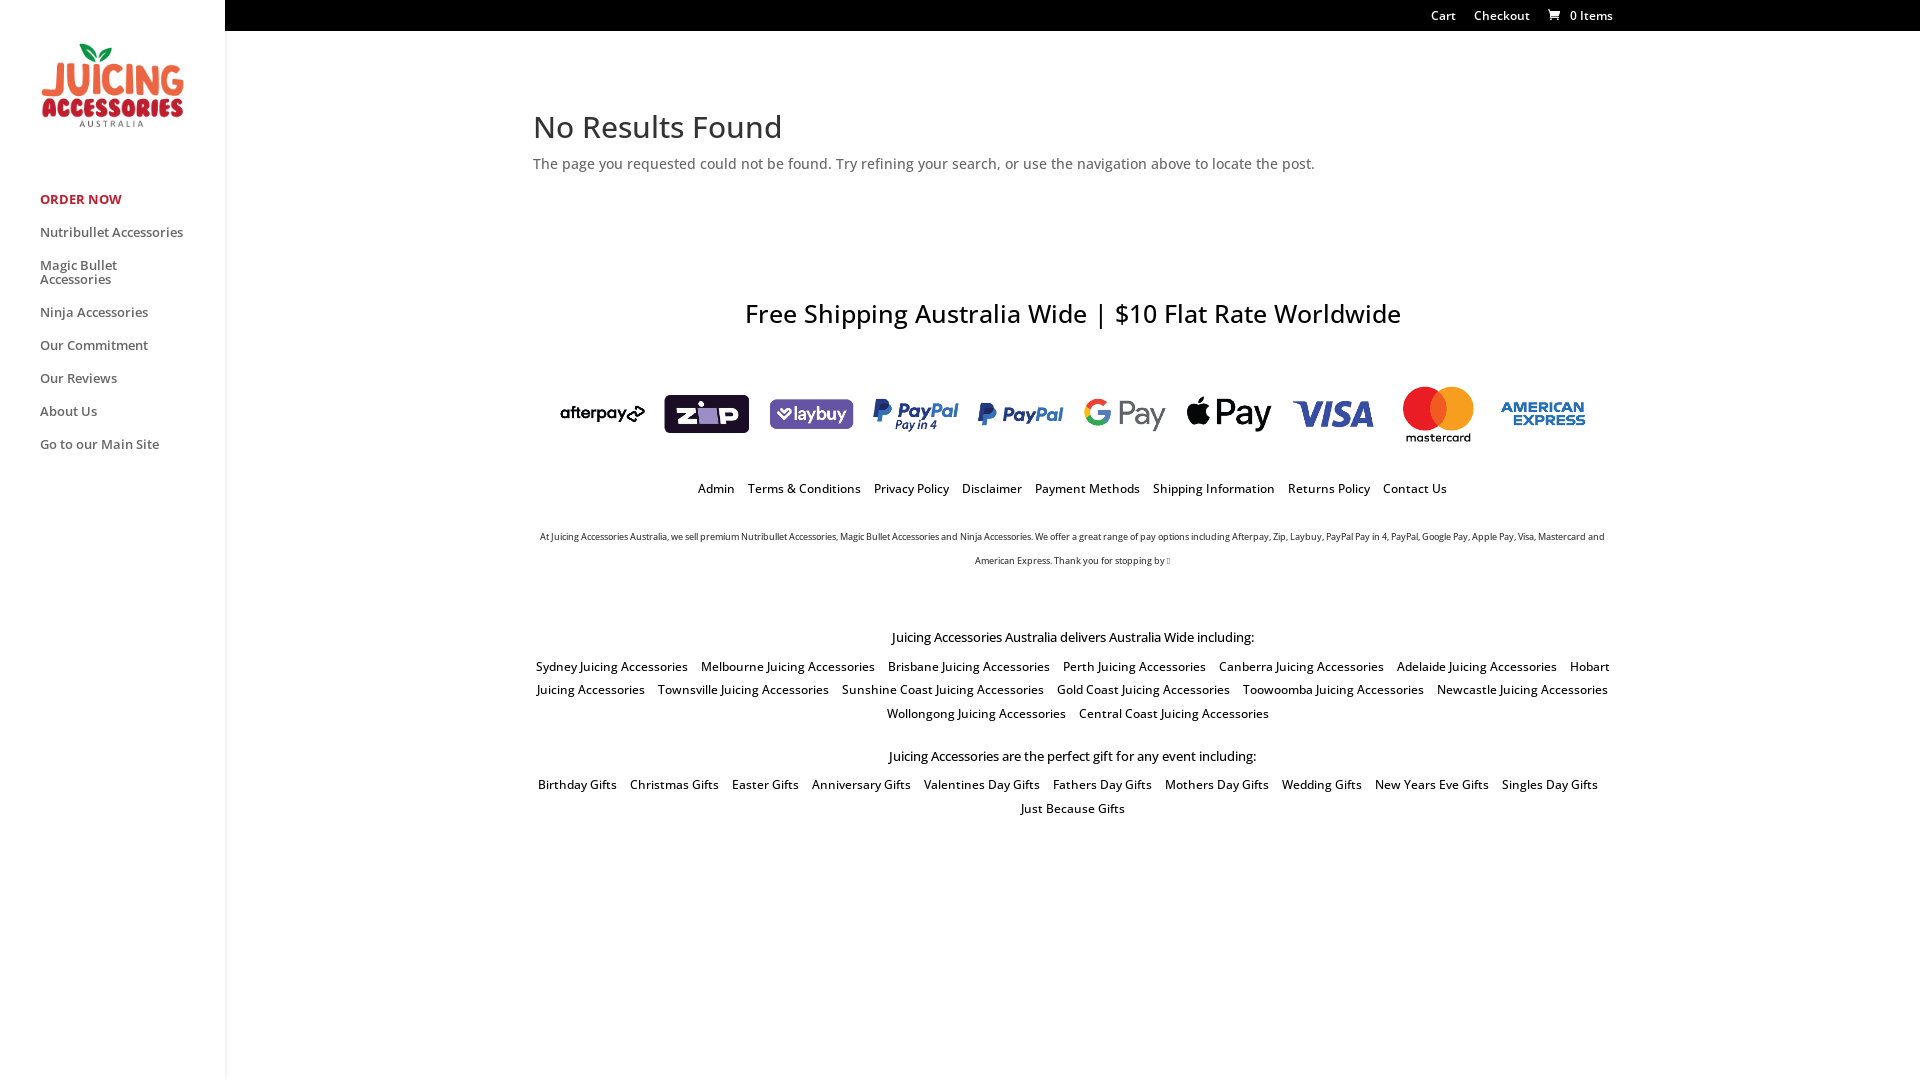 The height and width of the screenshot is (1080, 1920). Describe the element at coordinates (132, 388) in the screenshot. I see `Our Reviews` at that location.